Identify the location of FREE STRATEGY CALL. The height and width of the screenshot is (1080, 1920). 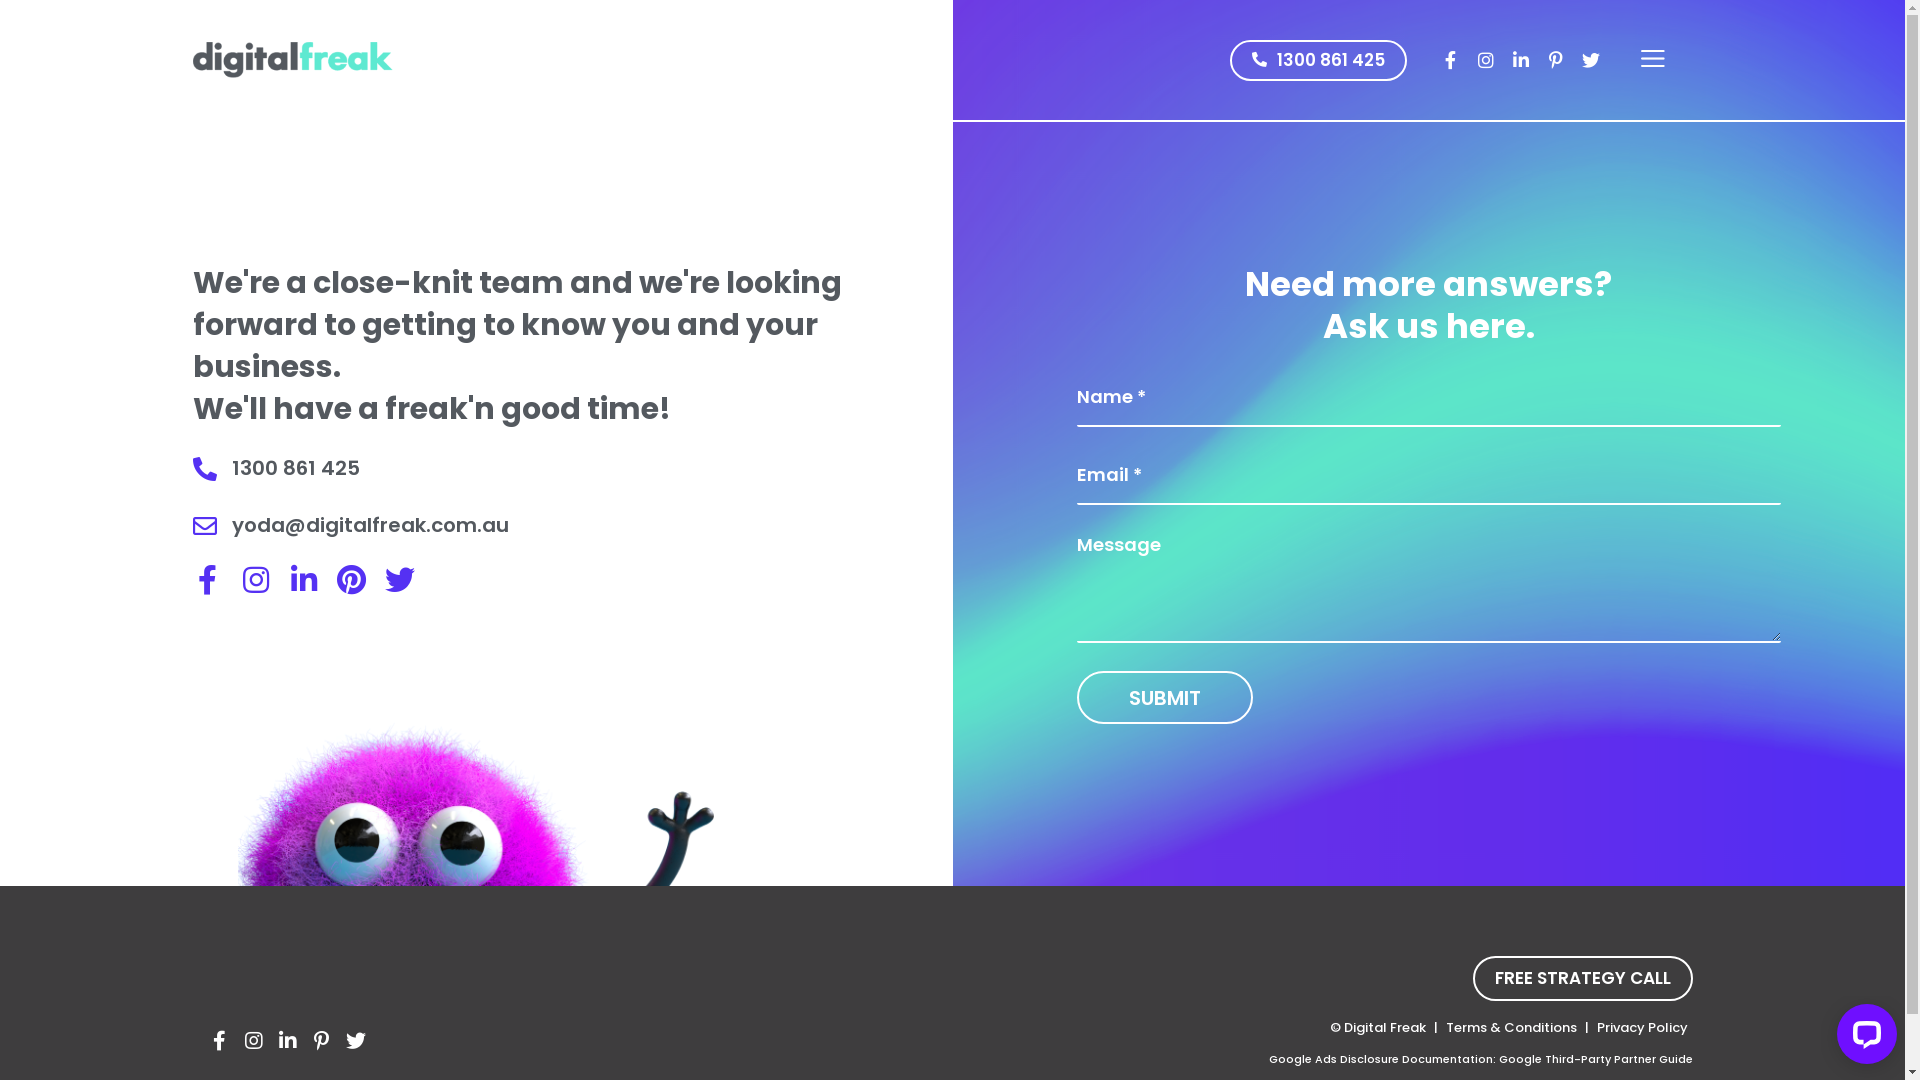
(1582, 978).